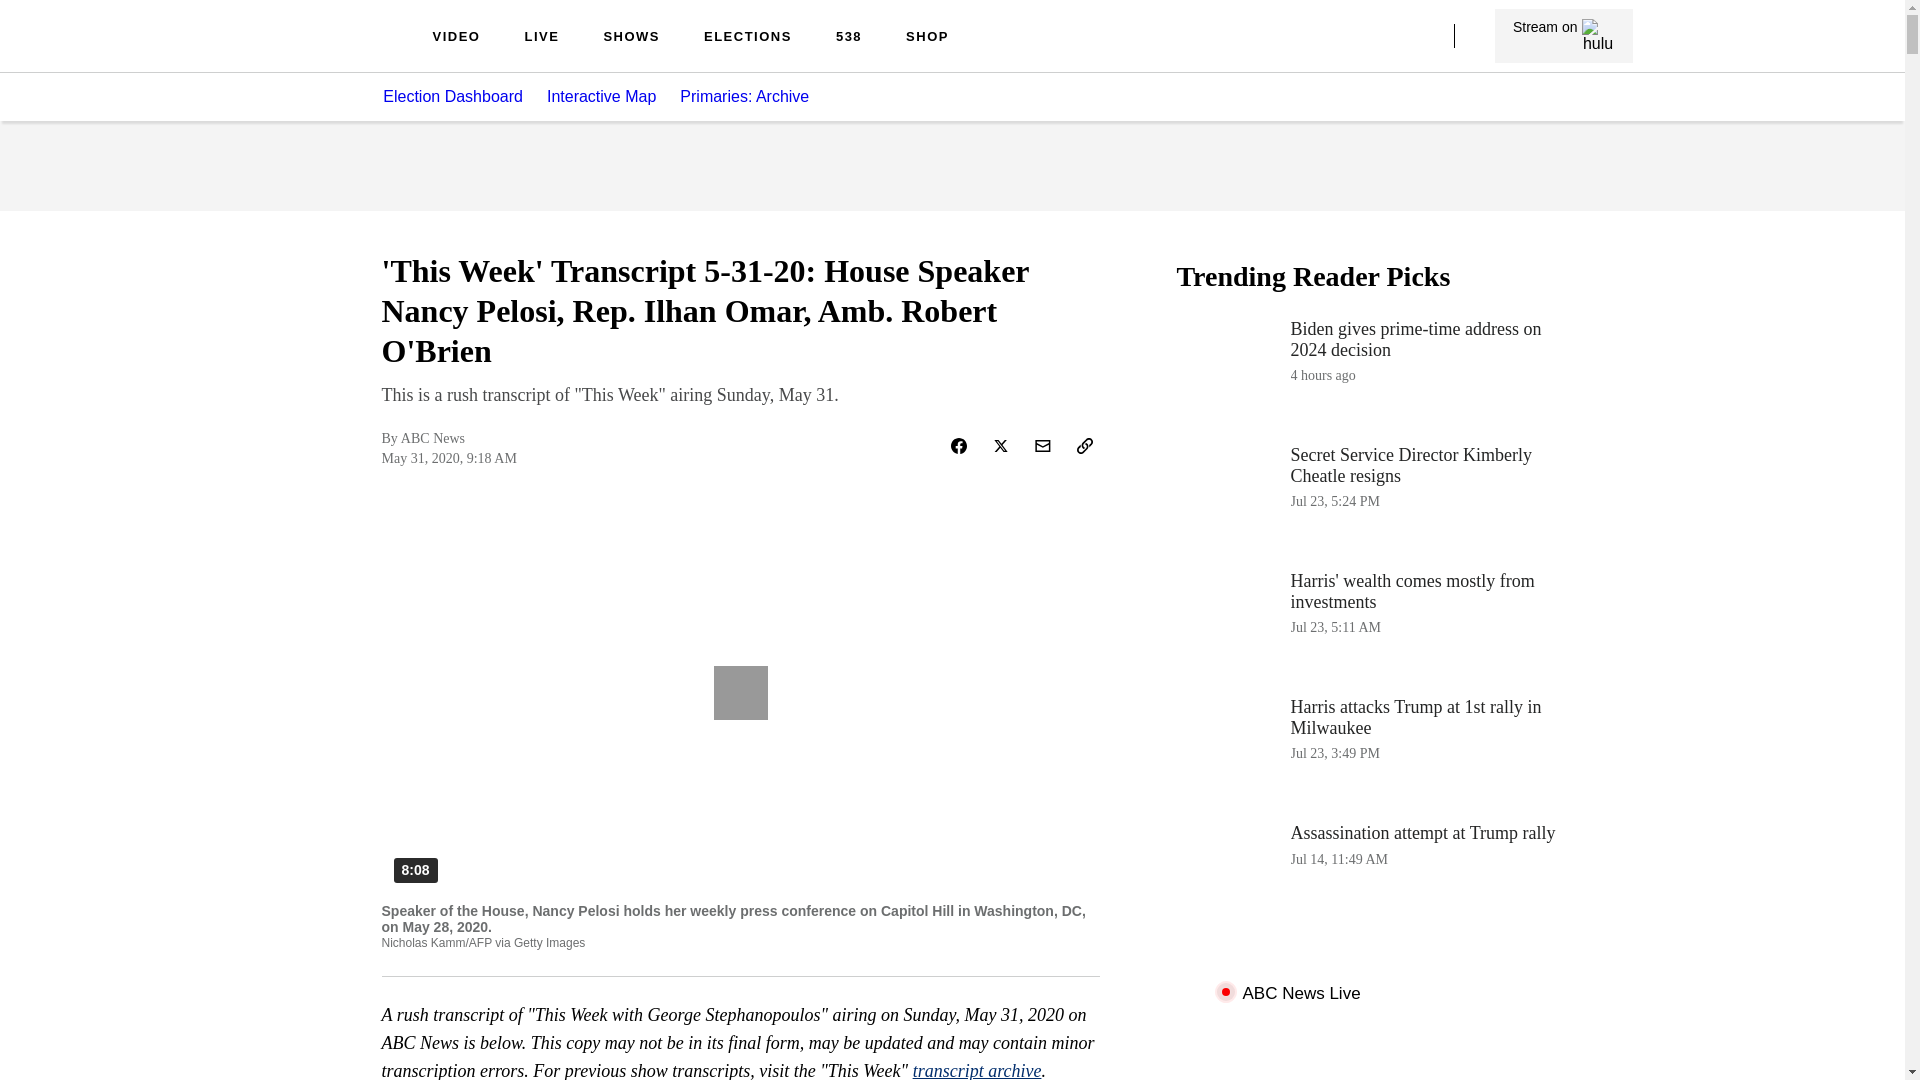 The height and width of the screenshot is (1080, 1920). What do you see at coordinates (1376, 873) in the screenshot?
I see `Stream on` at bounding box center [1376, 873].